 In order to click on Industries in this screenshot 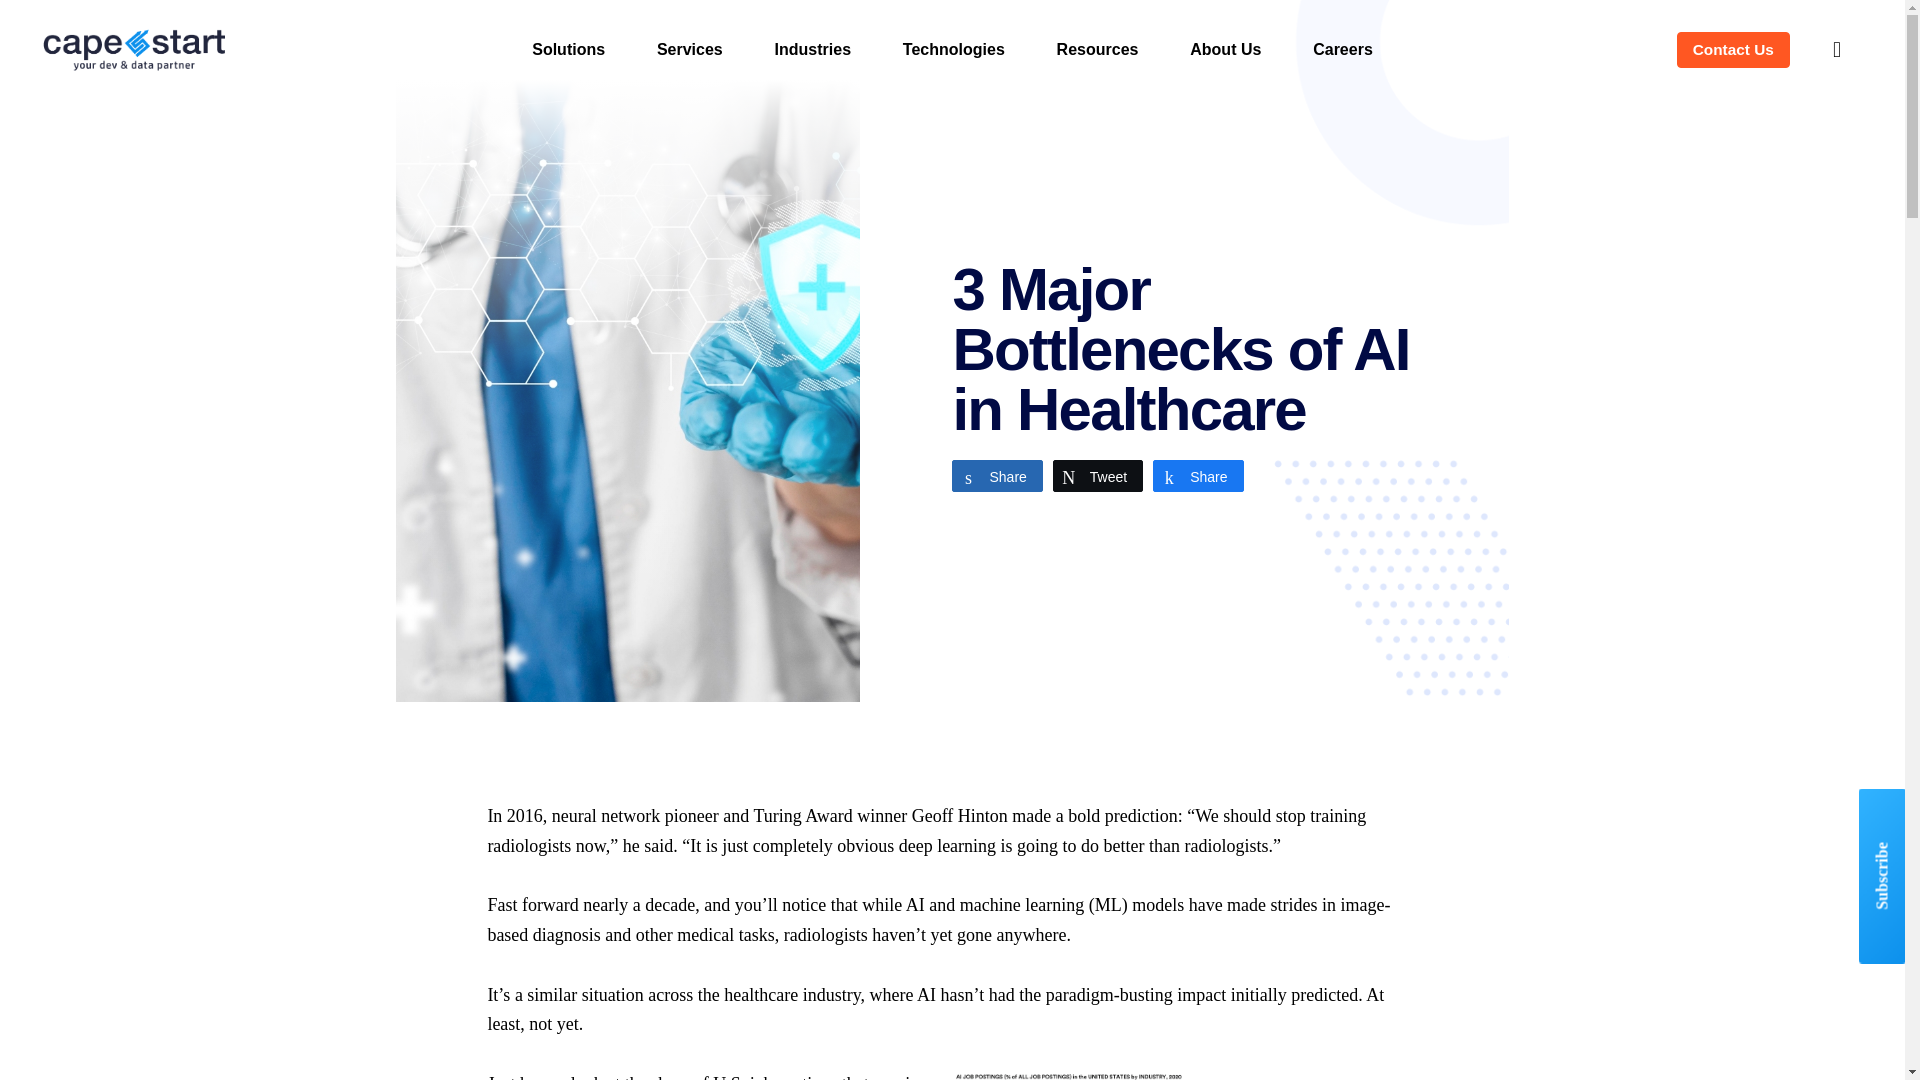, I will do `click(812, 49)`.